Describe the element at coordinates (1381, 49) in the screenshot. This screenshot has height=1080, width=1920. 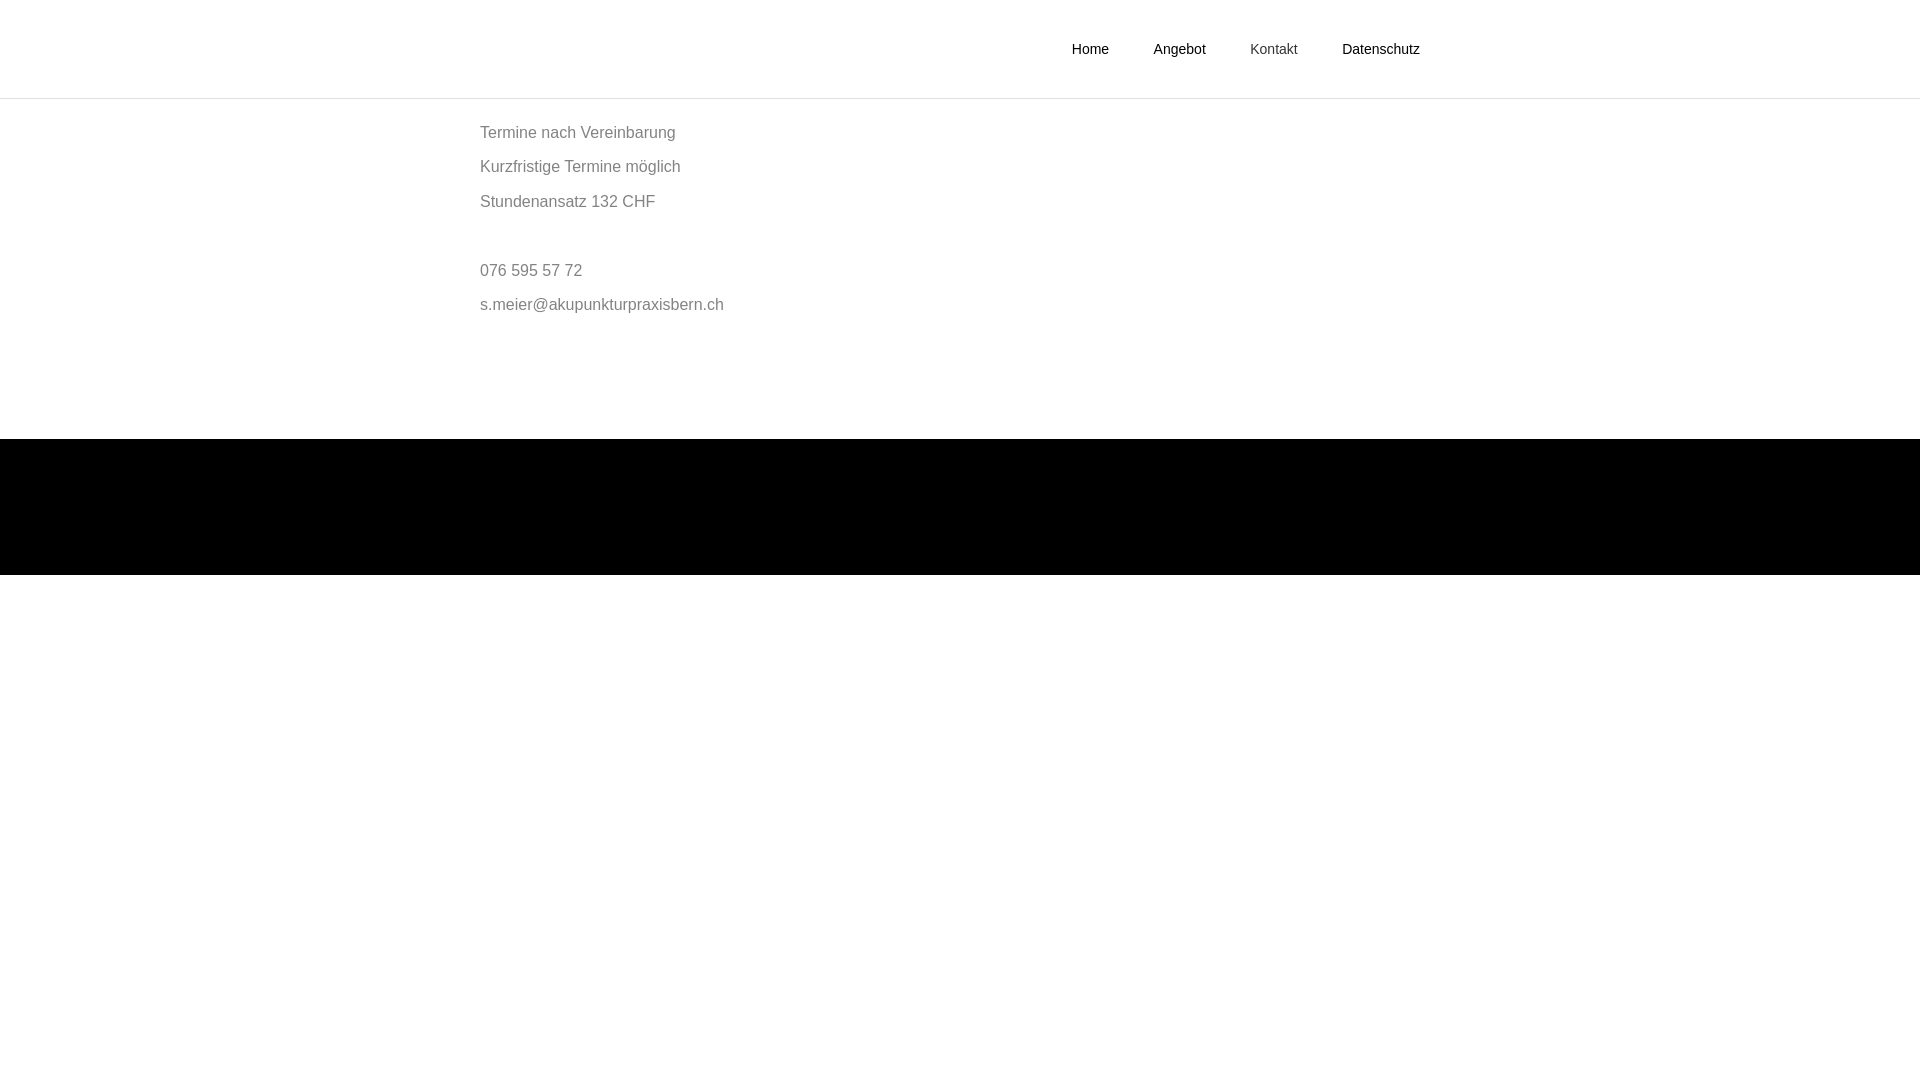
I see `Datenschutz` at that location.